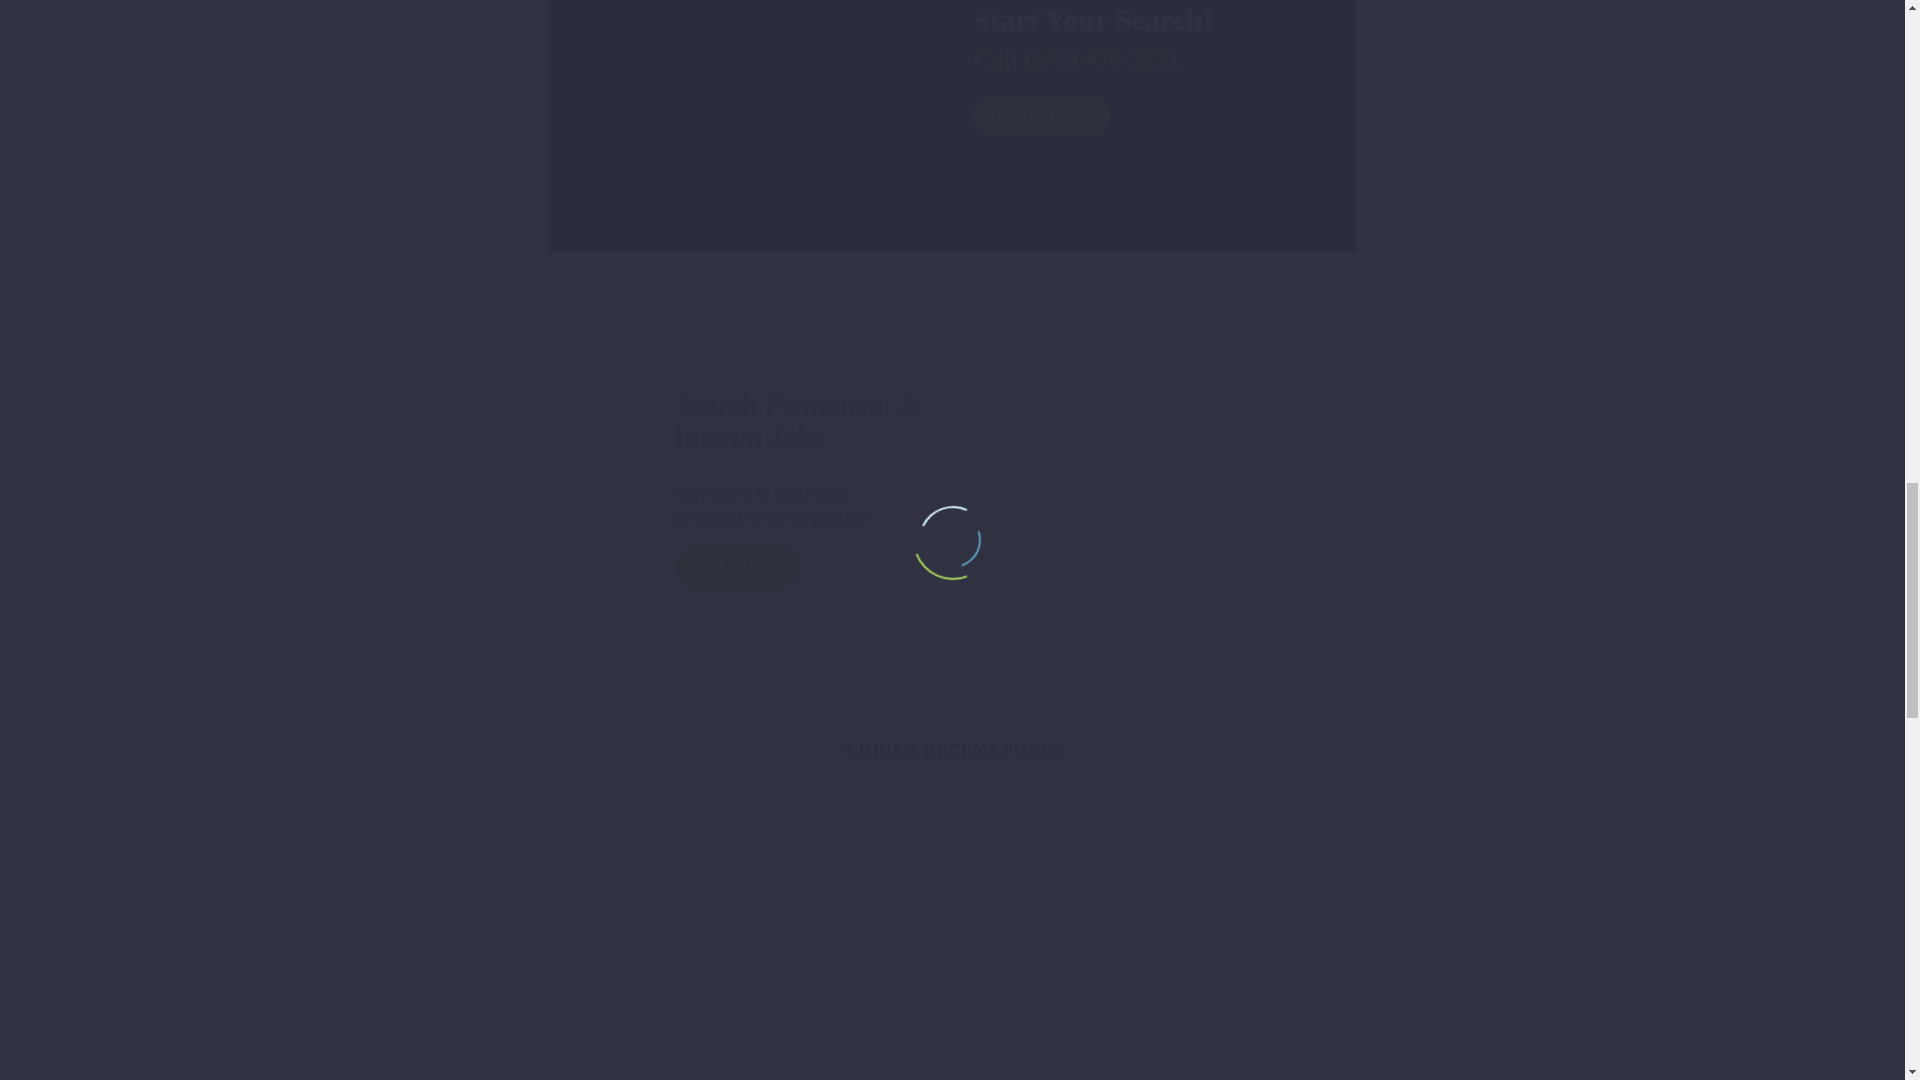 The height and width of the screenshot is (1080, 1920). Describe the element at coordinates (1041, 116) in the screenshot. I see `OR START NOW` at that location.